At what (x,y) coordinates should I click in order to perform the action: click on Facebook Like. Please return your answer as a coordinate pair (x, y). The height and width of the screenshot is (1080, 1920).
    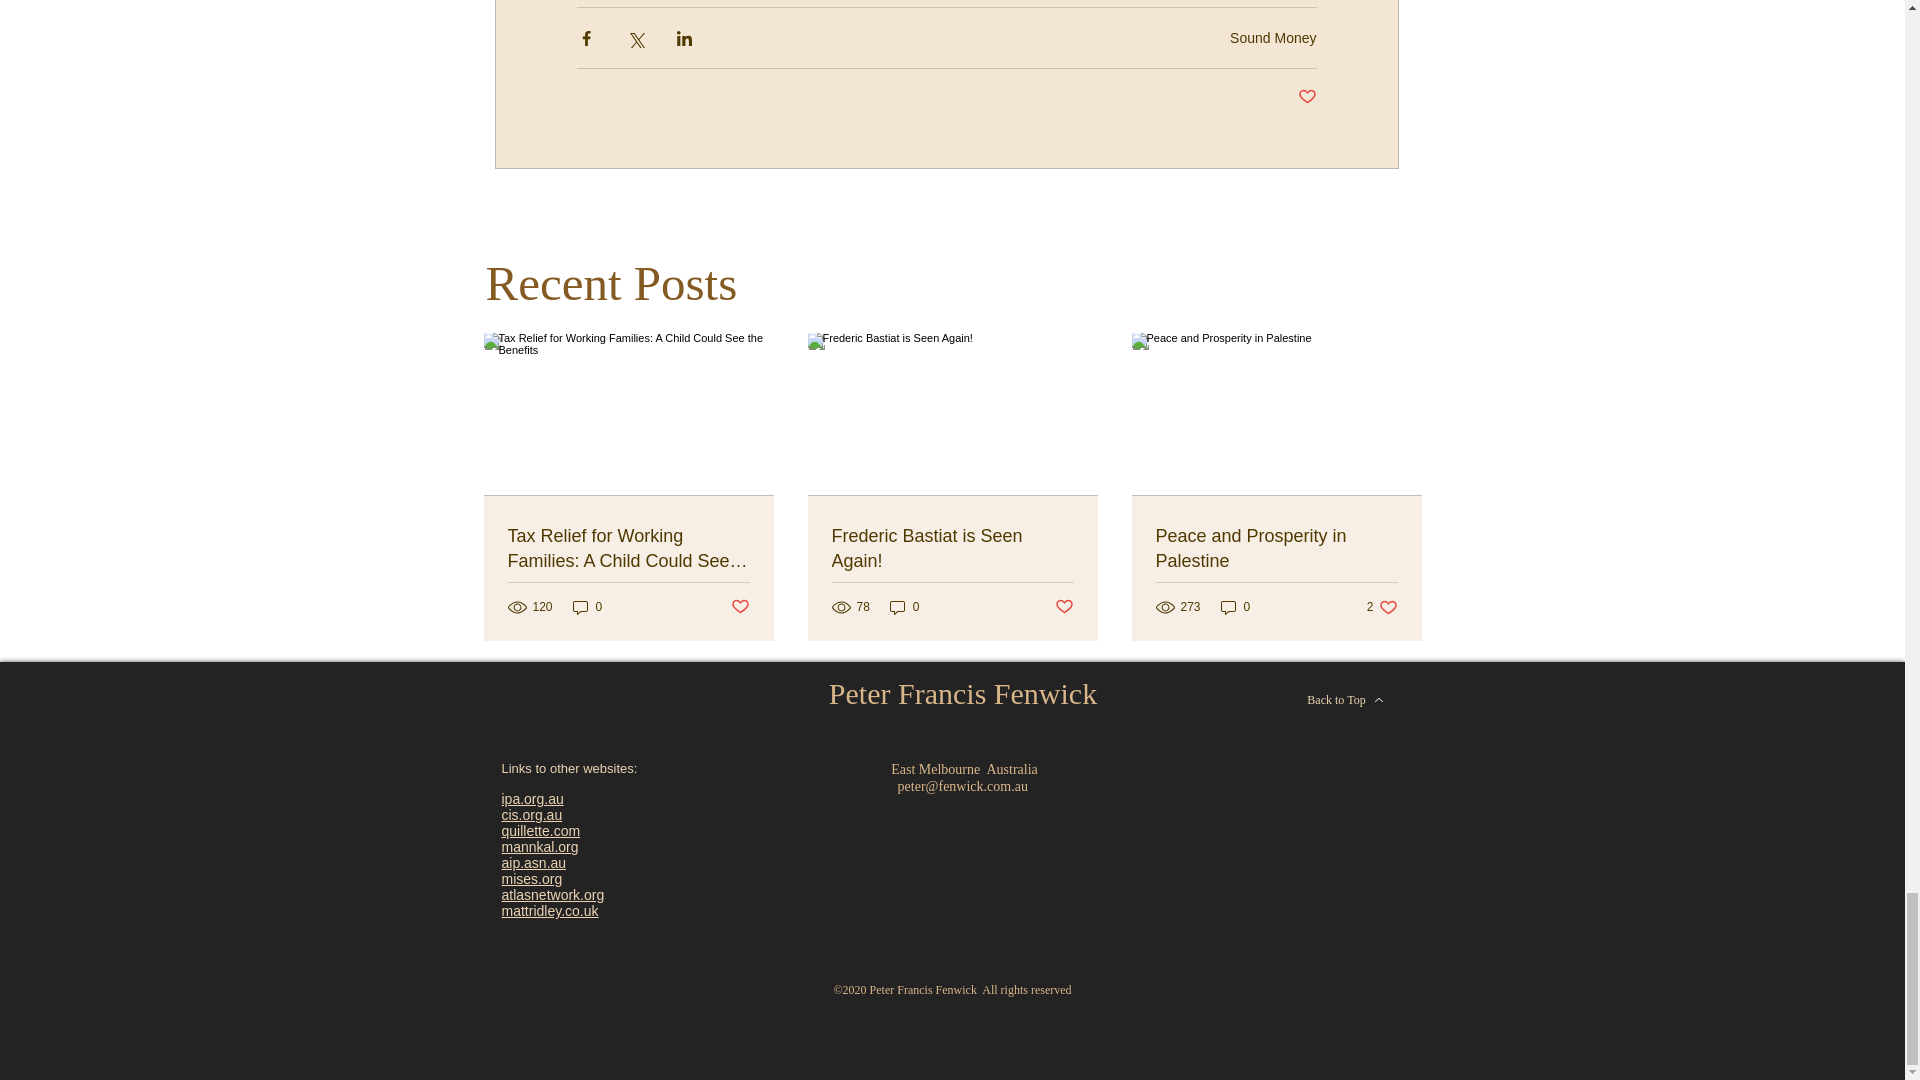
    Looking at the image, I should click on (1232, 698).